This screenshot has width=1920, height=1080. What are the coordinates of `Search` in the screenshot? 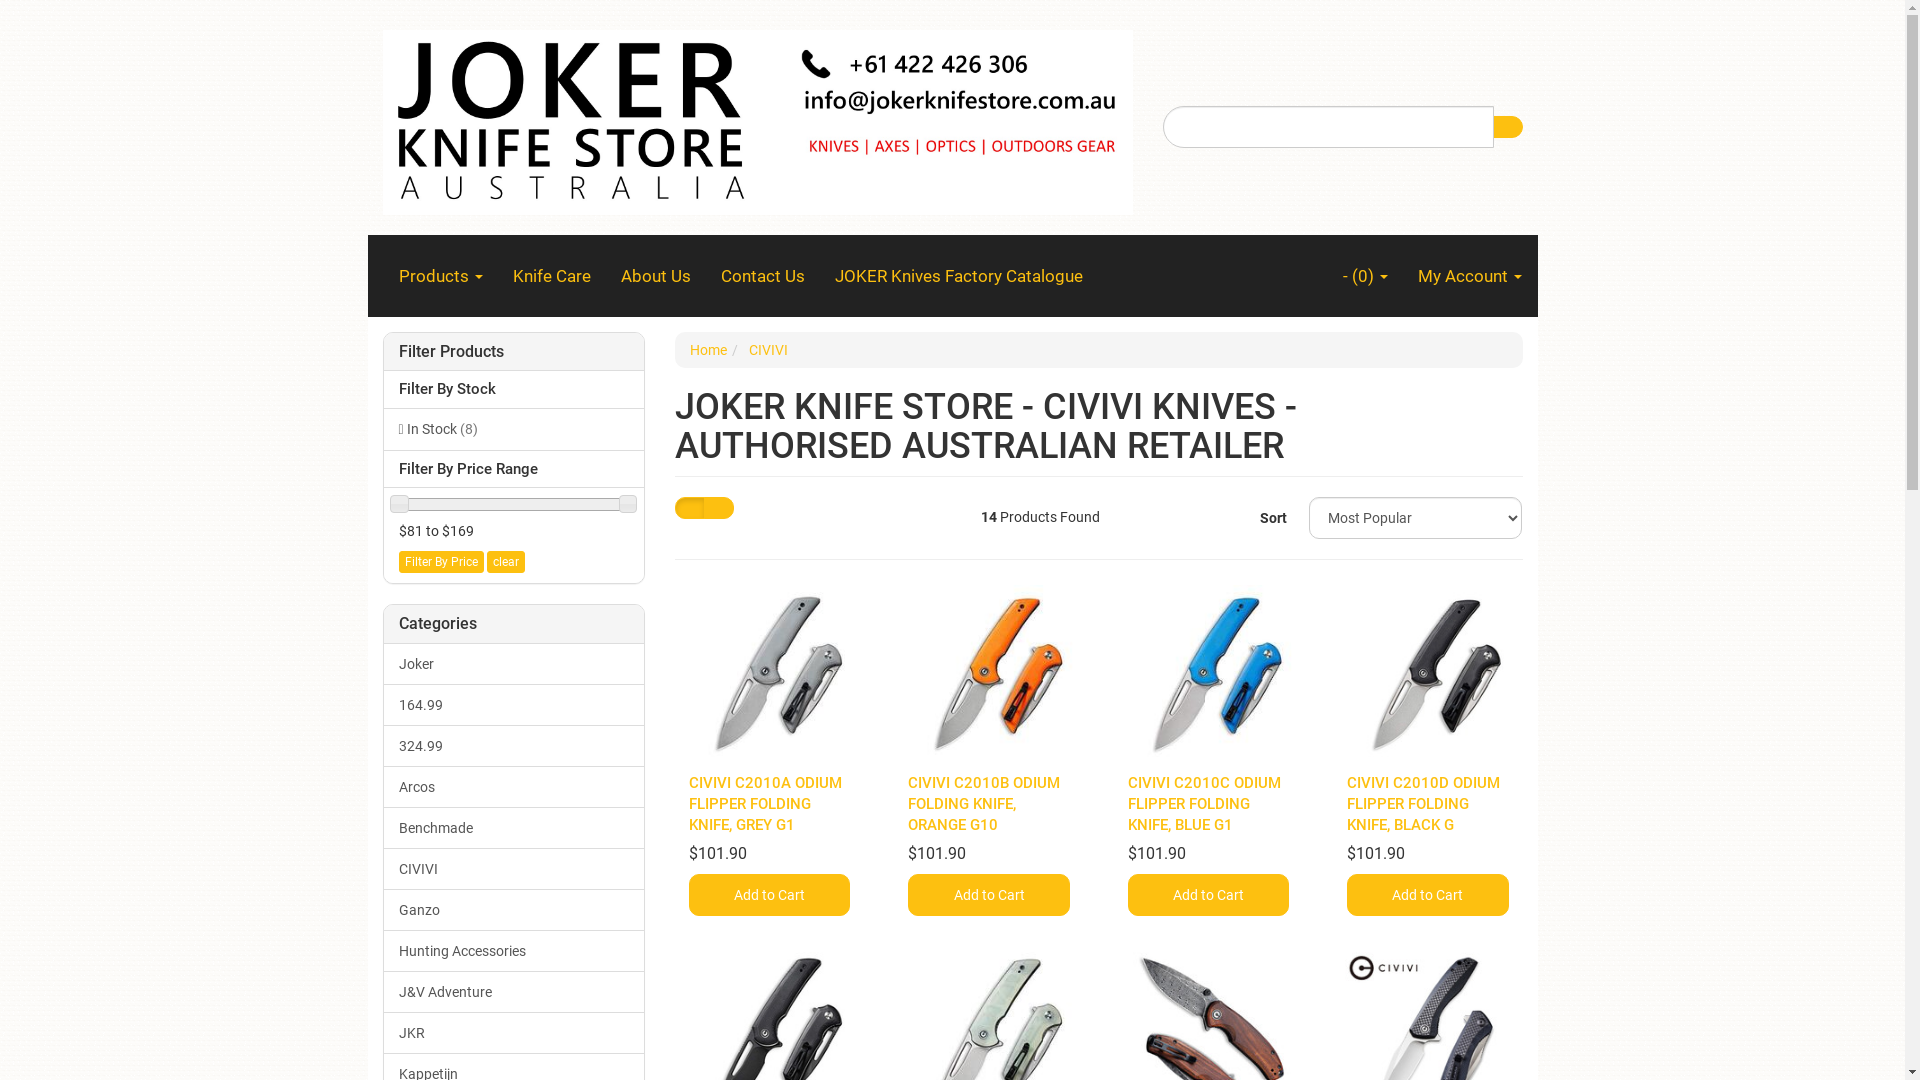 It's located at (1507, 127).